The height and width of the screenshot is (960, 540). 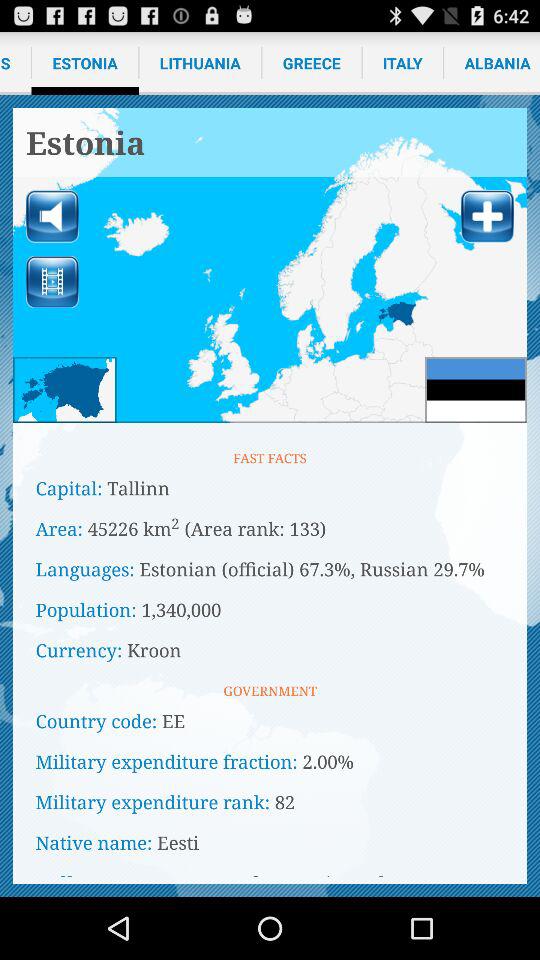 What do you see at coordinates (64, 390) in the screenshot?
I see `country in the picture` at bounding box center [64, 390].